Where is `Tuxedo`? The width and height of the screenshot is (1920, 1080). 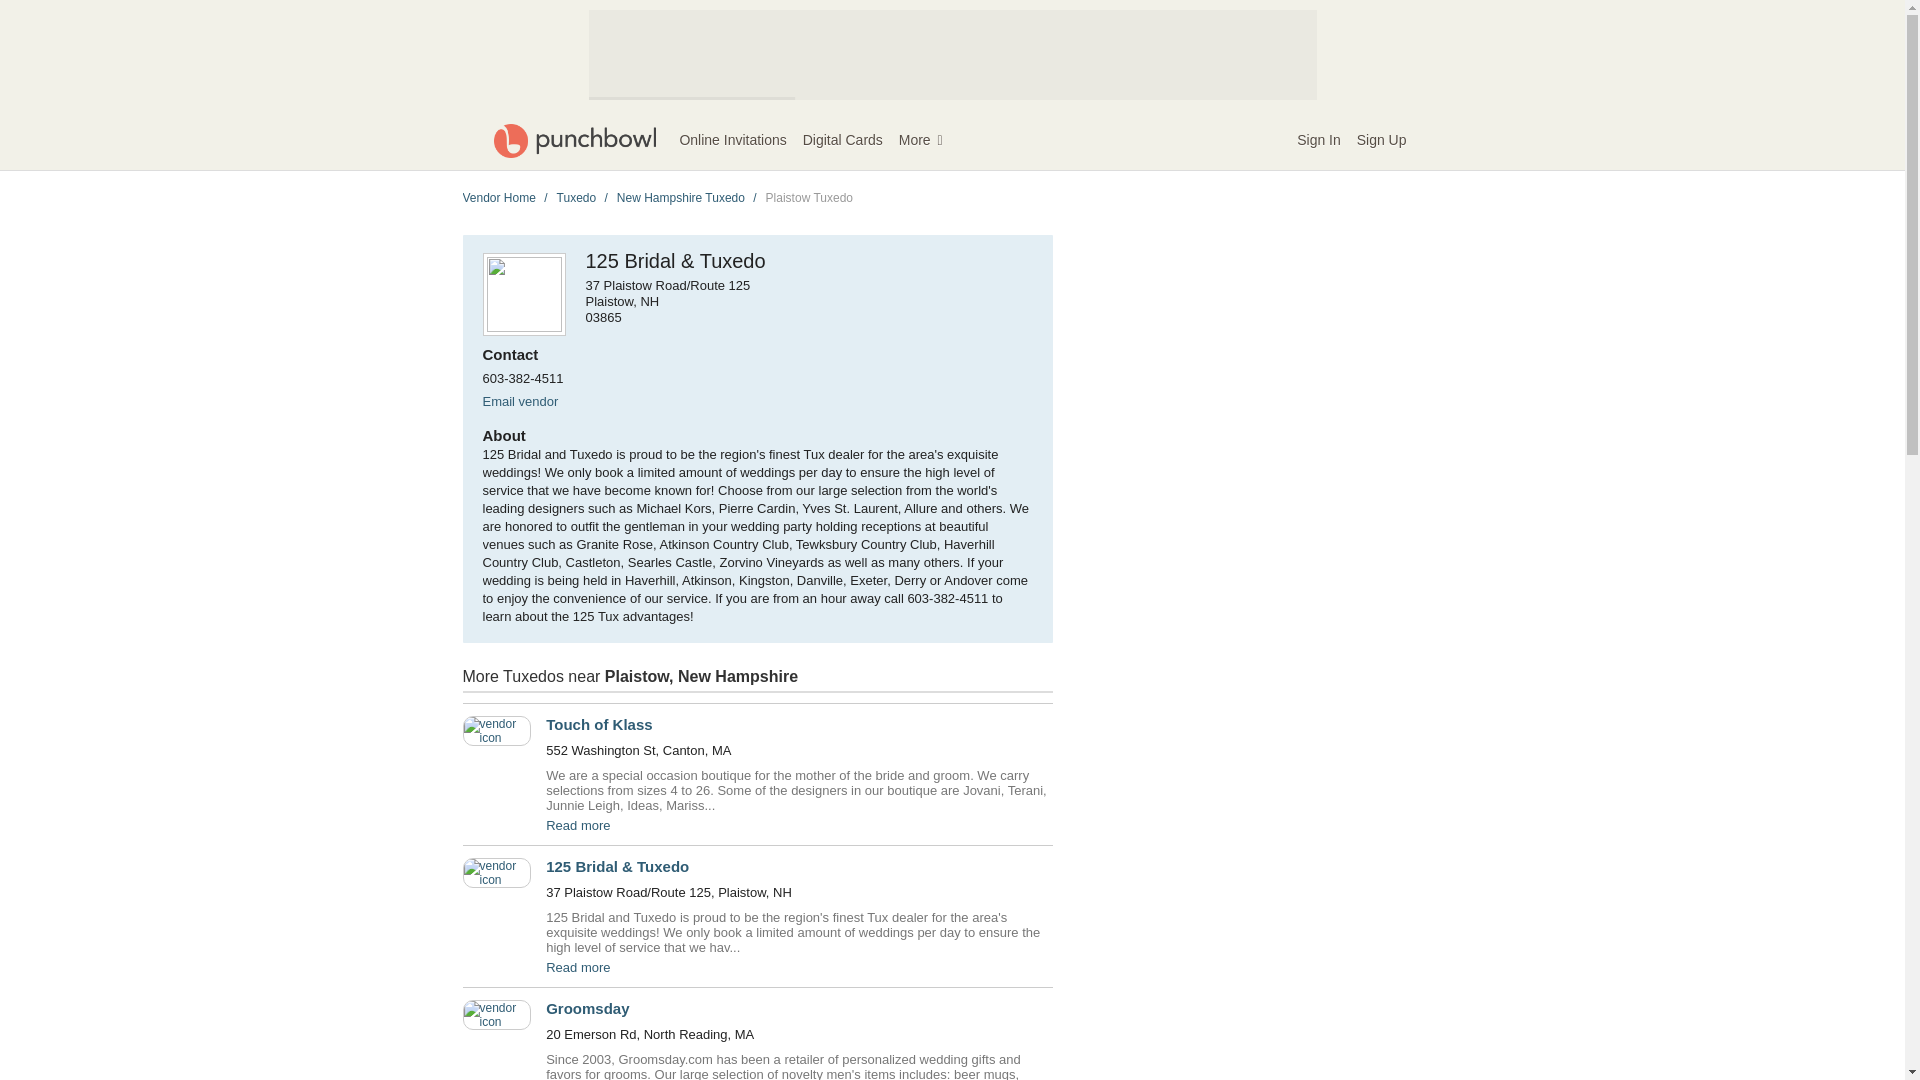 Tuxedo is located at coordinates (576, 198).